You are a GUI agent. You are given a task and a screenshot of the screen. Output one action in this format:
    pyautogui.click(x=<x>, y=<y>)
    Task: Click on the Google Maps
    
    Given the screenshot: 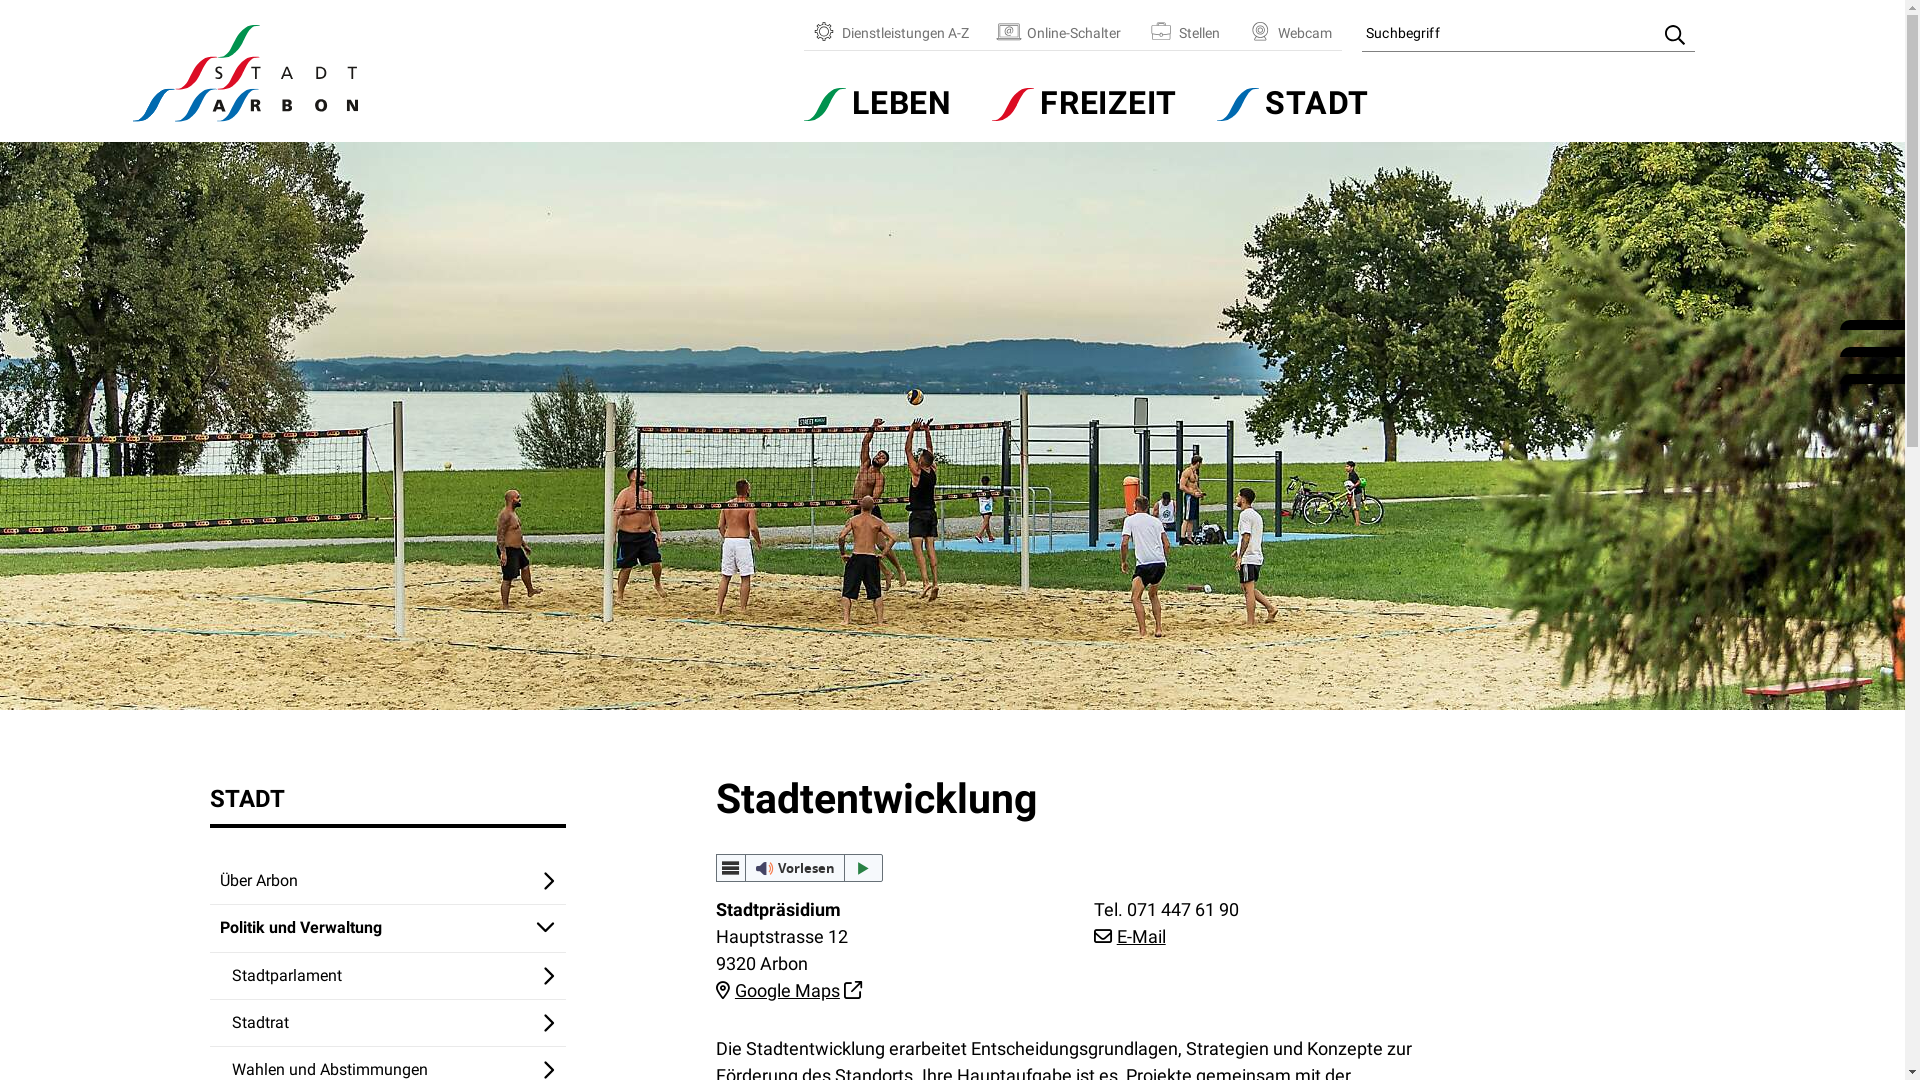 What is the action you would take?
    pyautogui.click(x=789, y=990)
    